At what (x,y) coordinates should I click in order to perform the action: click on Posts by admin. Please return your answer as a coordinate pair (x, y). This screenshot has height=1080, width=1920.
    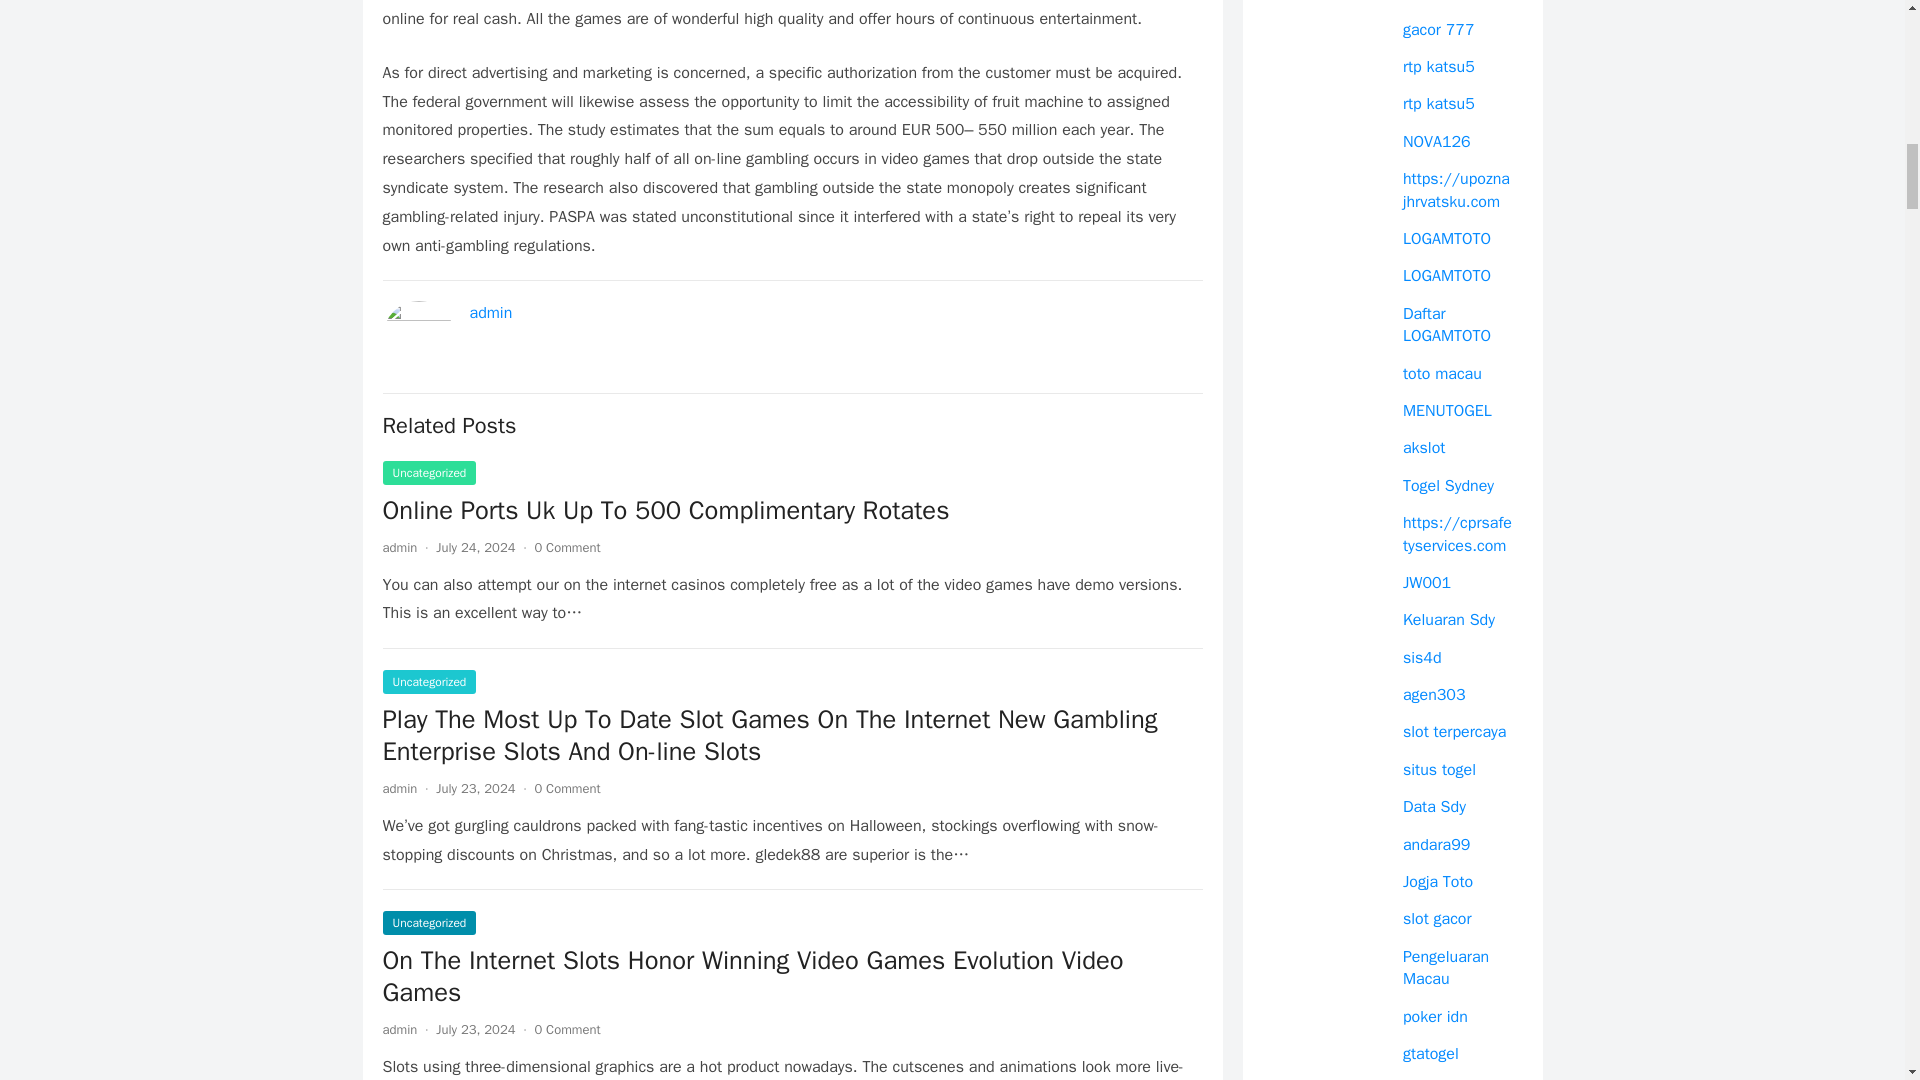
    Looking at the image, I should click on (399, 1028).